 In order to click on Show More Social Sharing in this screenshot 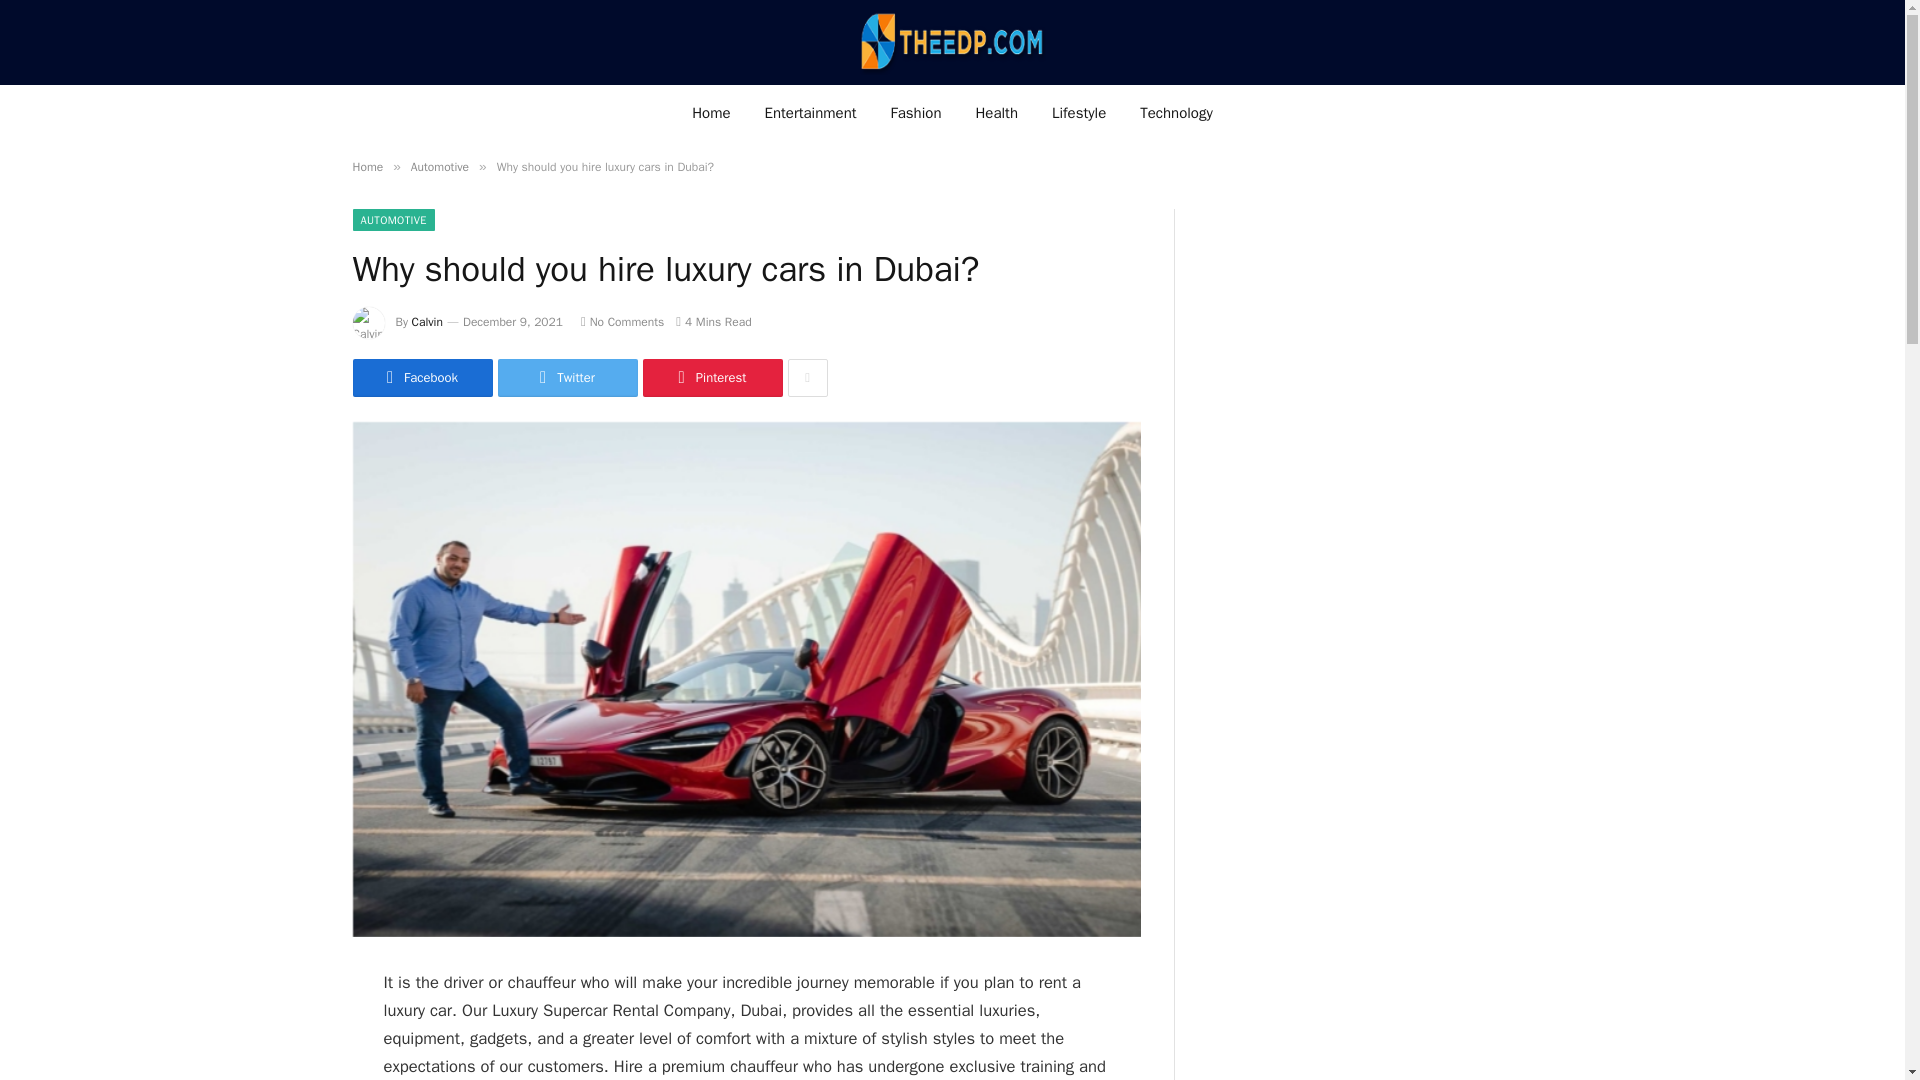, I will do `click(807, 378)`.